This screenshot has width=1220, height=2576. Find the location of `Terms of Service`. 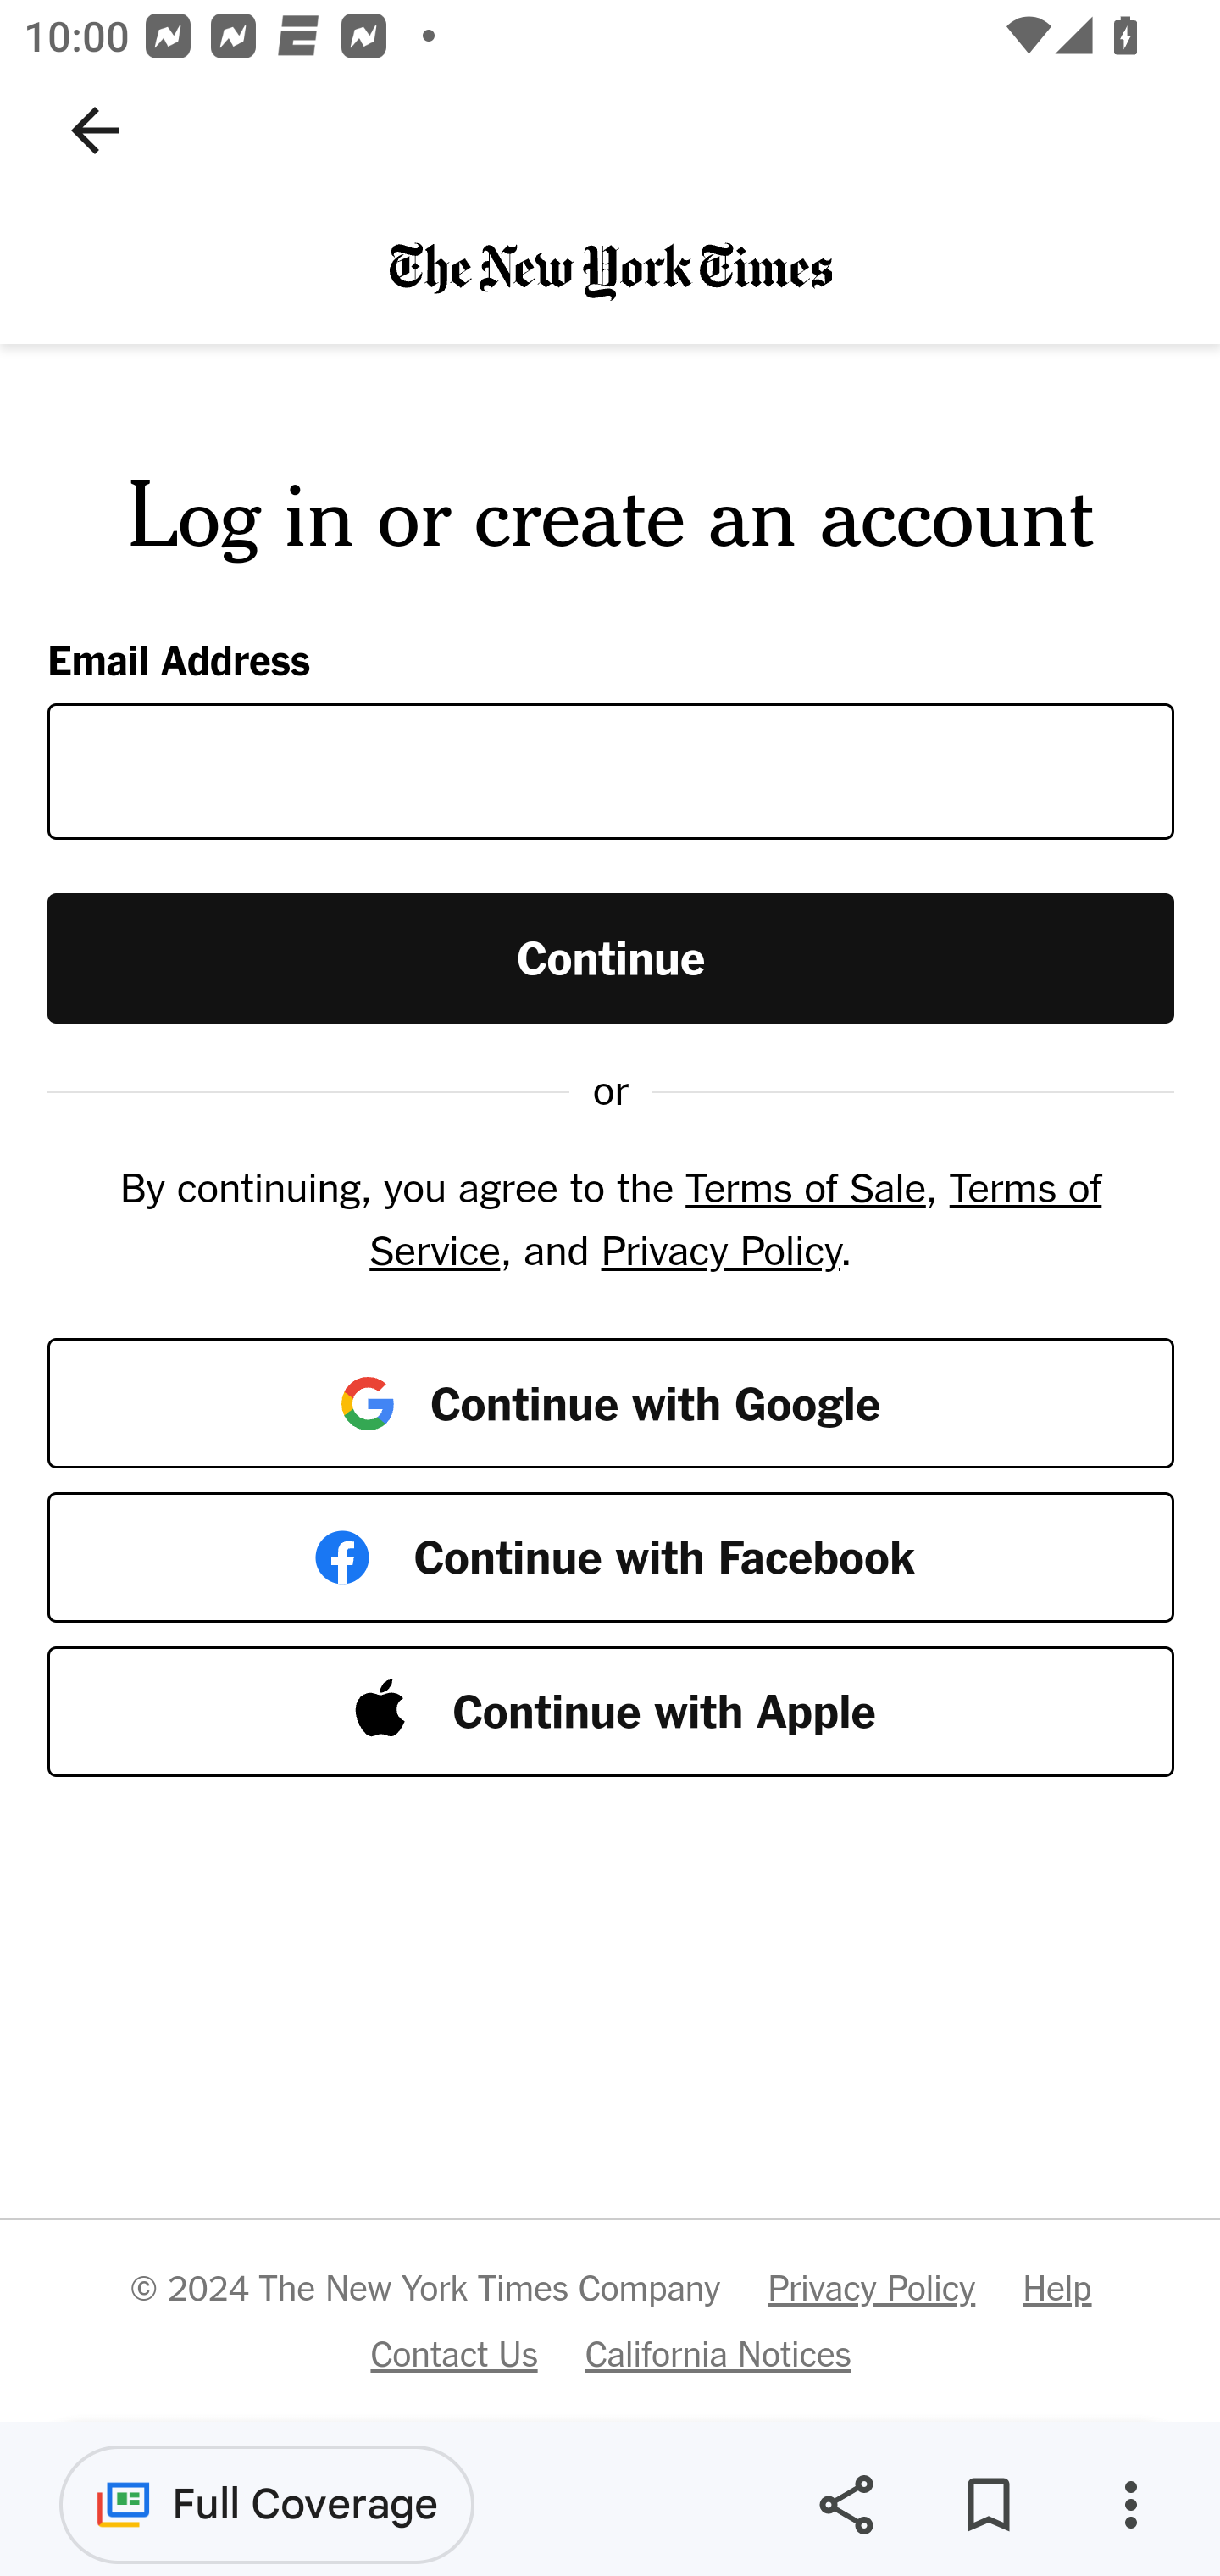

Terms of Service is located at coordinates (735, 1219).